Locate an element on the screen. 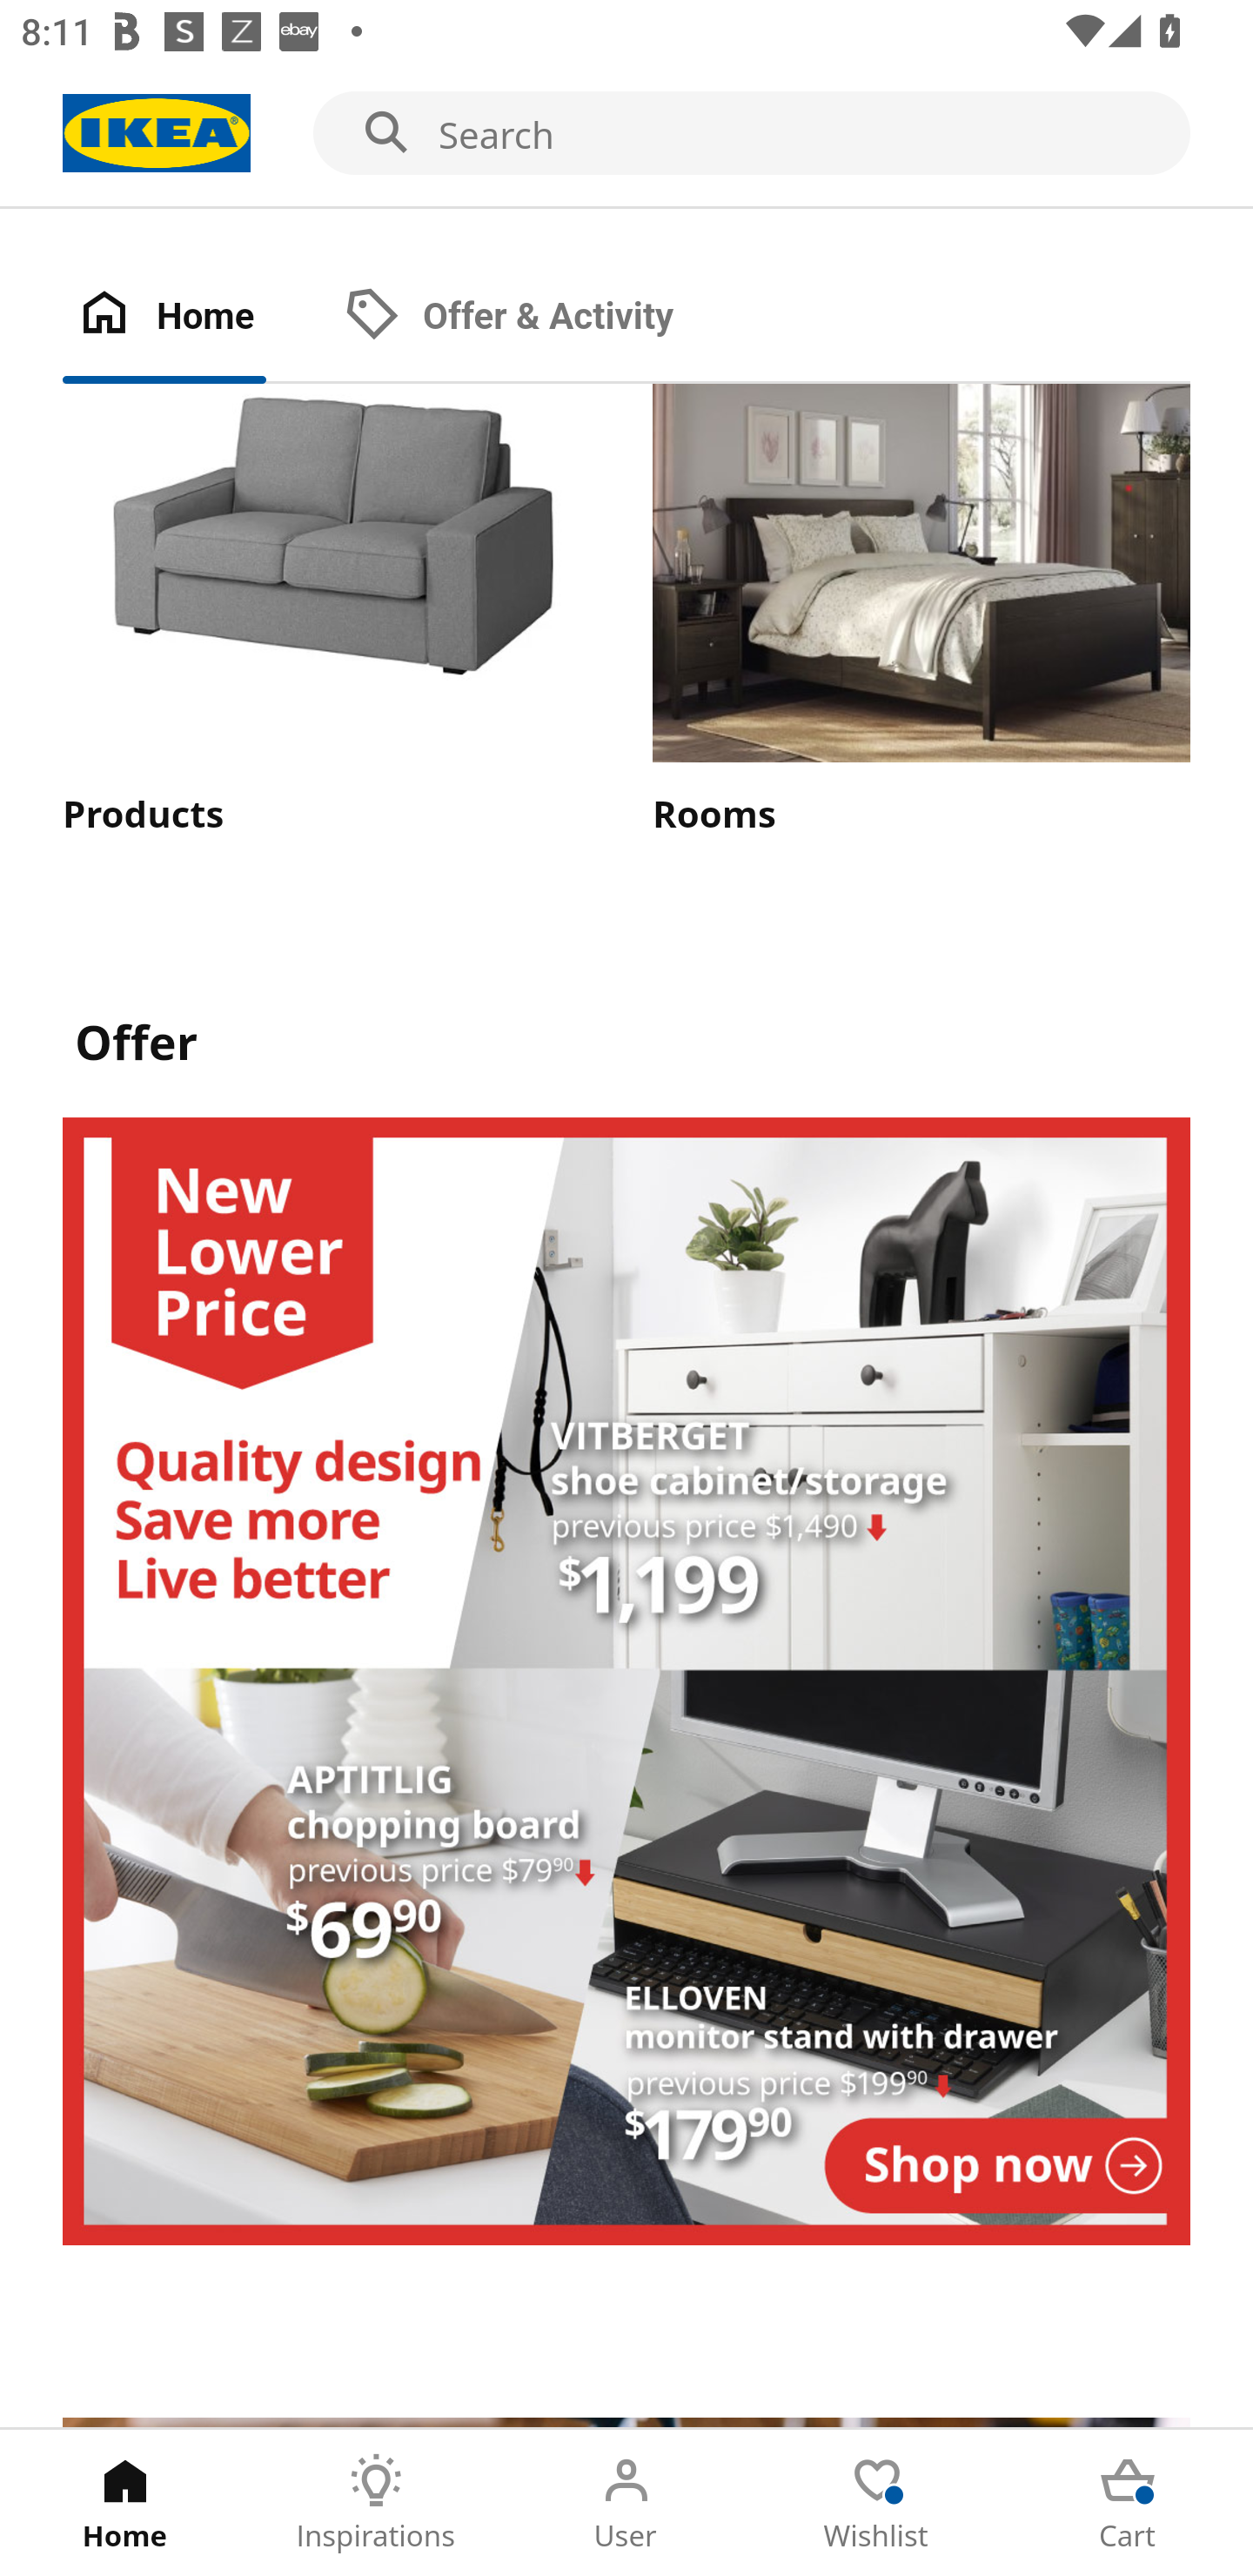 The image size is (1253, 2576). Wishlist
Tab 4 of 5 is located at coordinates (877, 2503).